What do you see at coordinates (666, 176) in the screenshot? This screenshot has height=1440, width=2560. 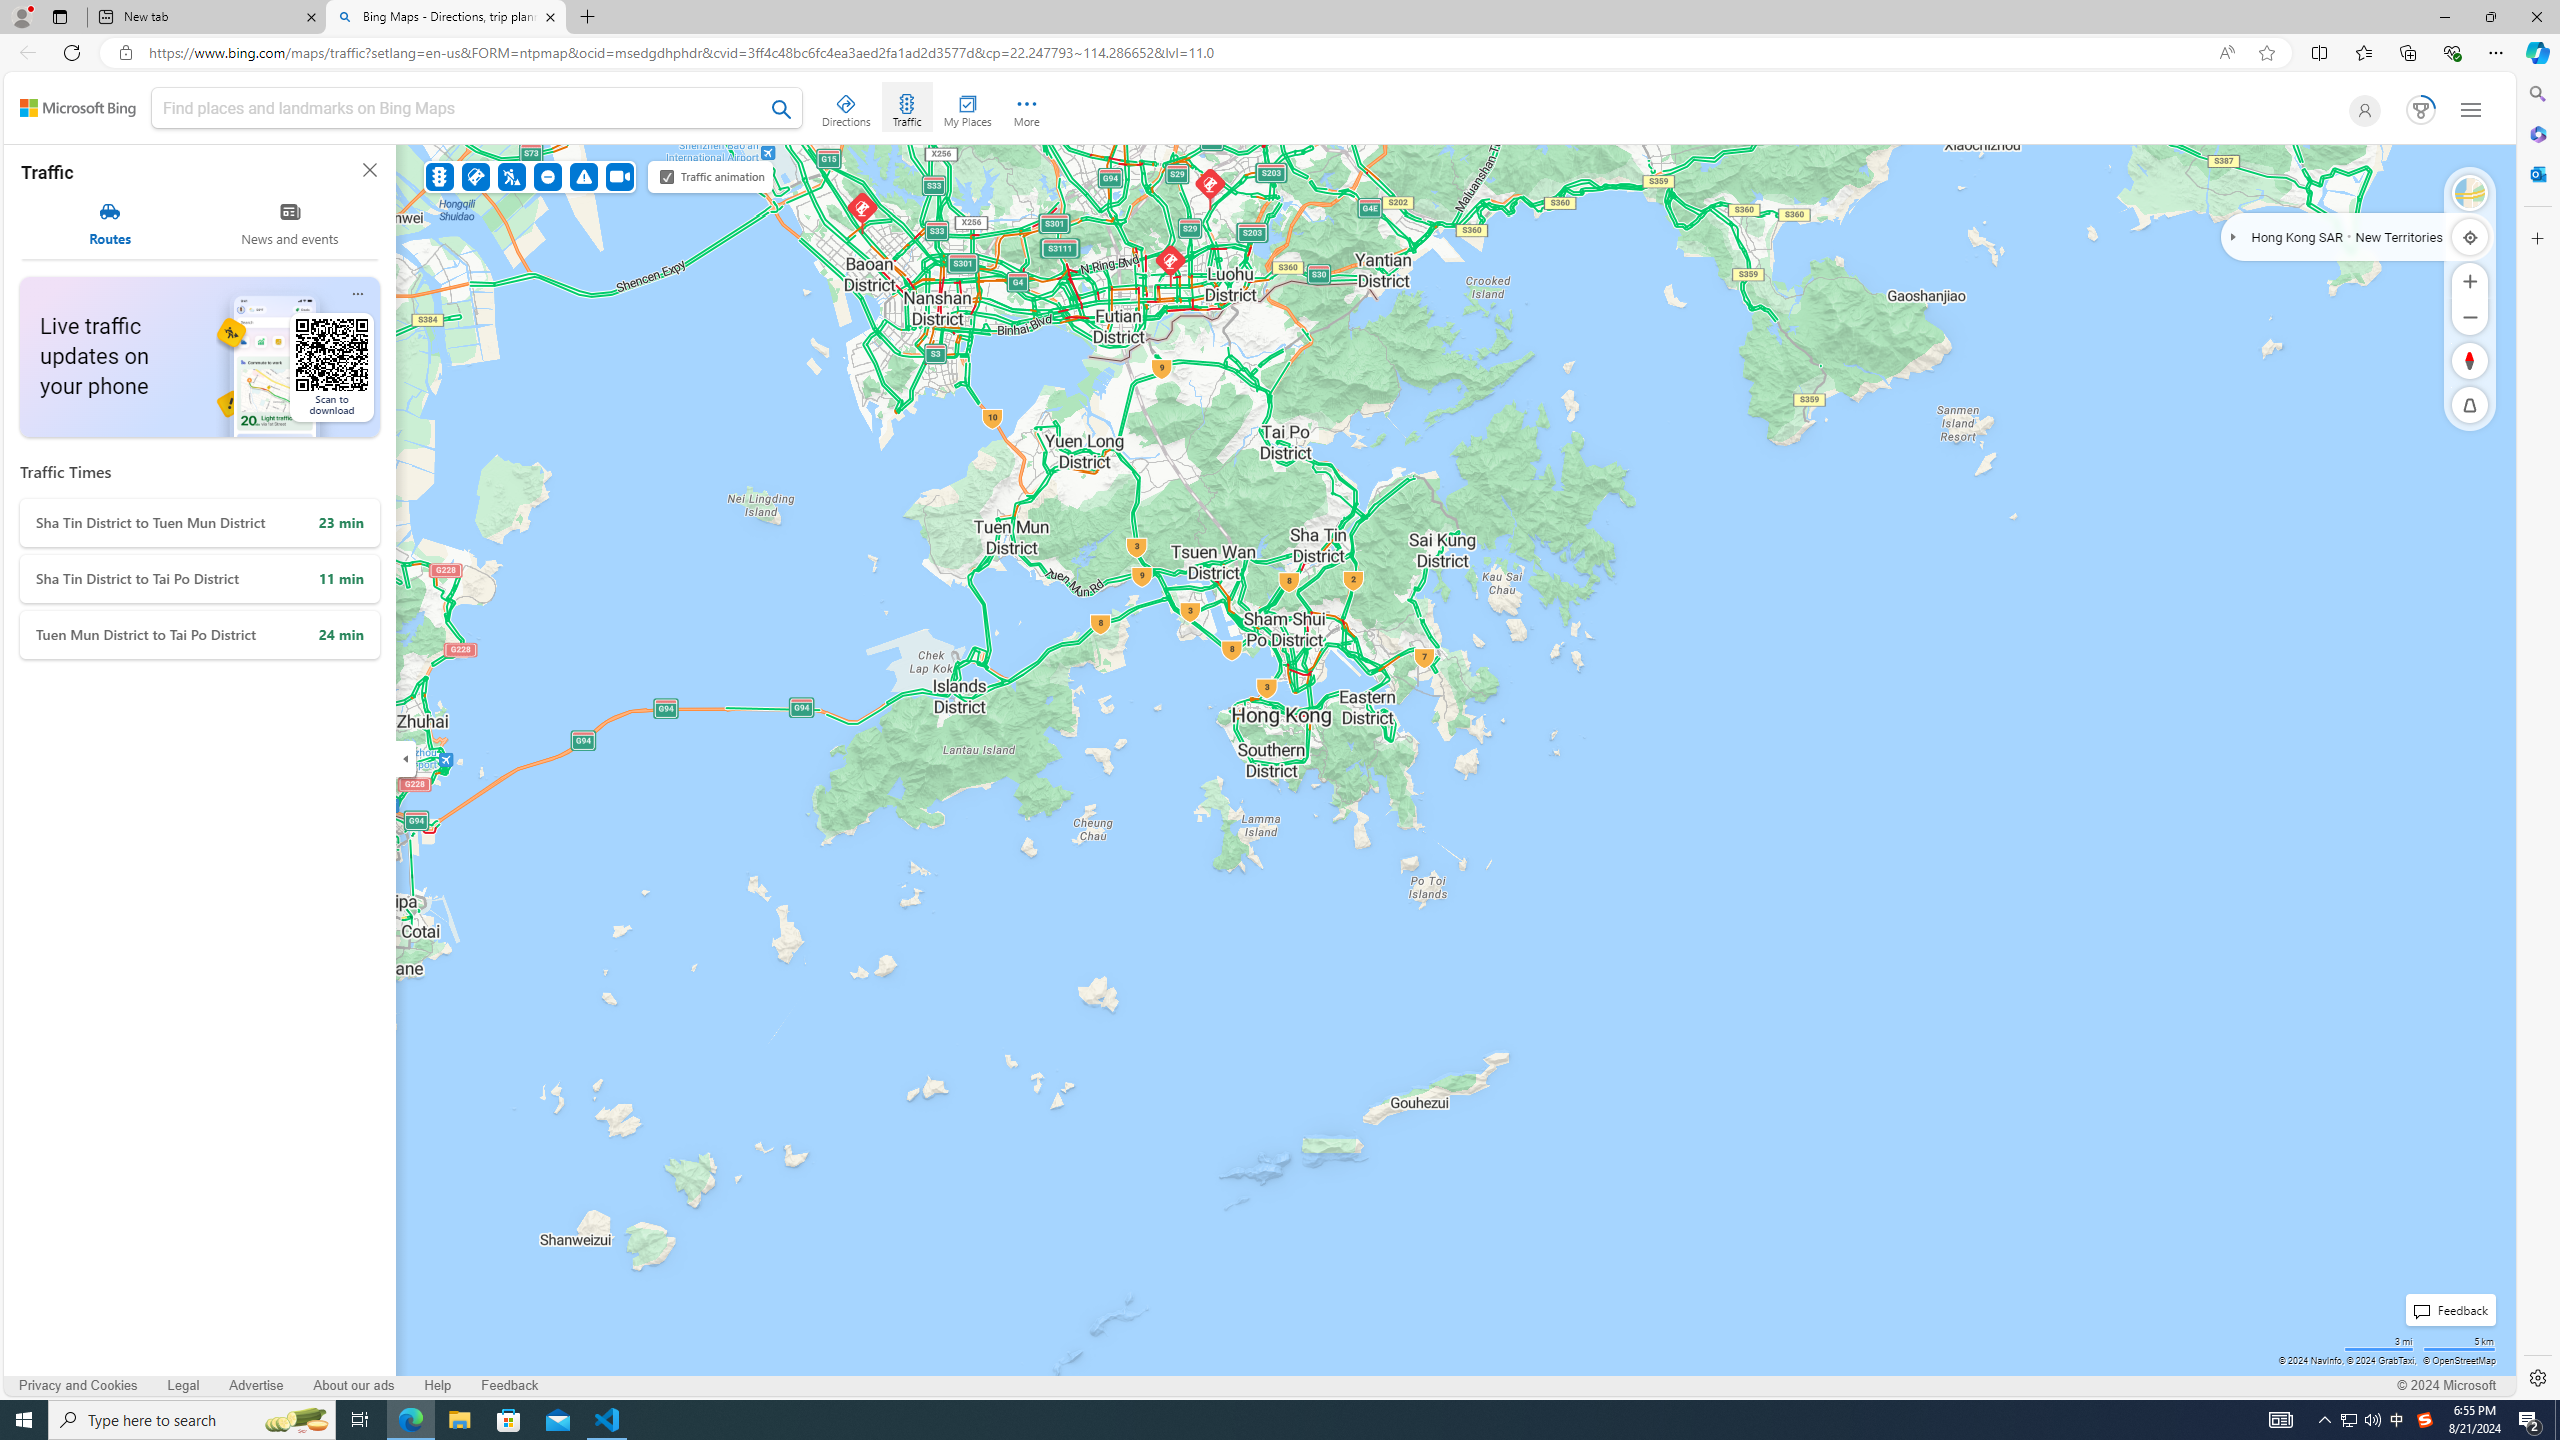 I see `Traffic animation` at bounding box center [666, 176].